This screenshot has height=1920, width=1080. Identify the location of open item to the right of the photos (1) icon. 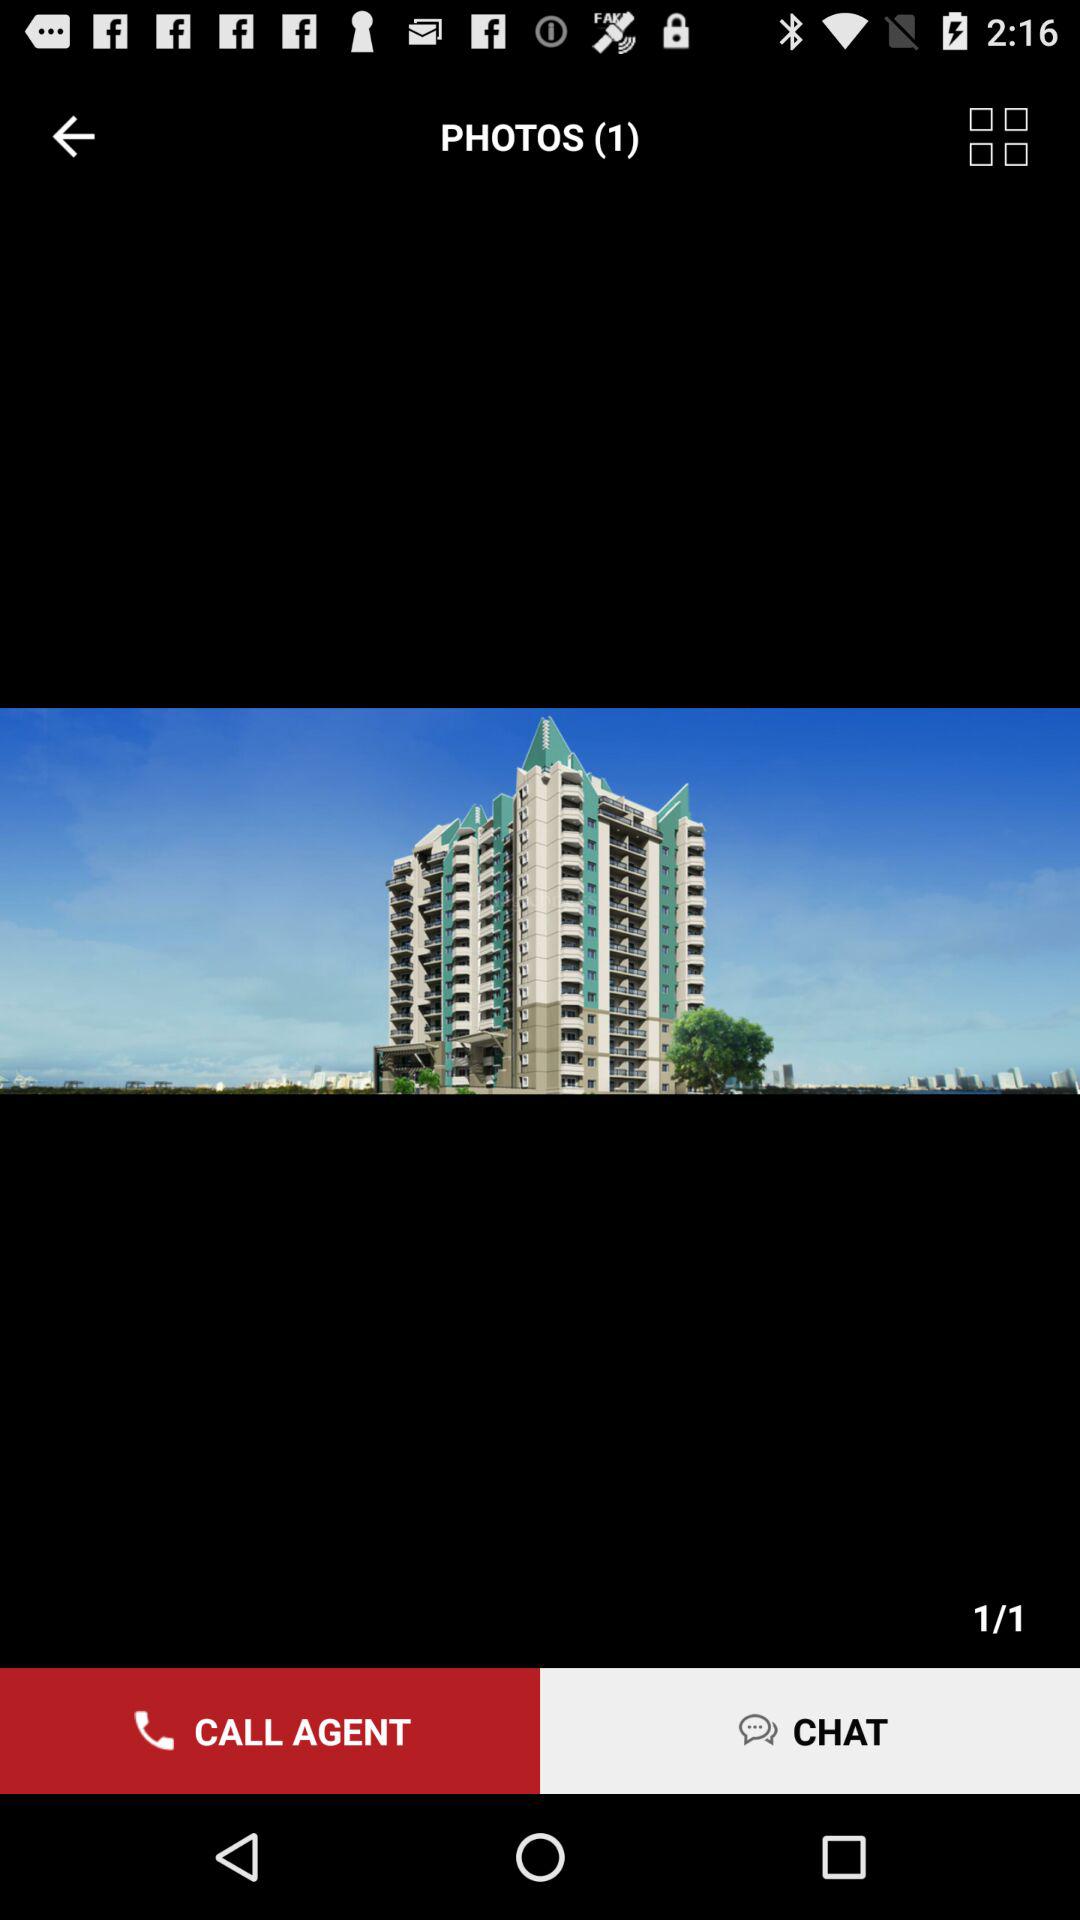
(1024, 136).